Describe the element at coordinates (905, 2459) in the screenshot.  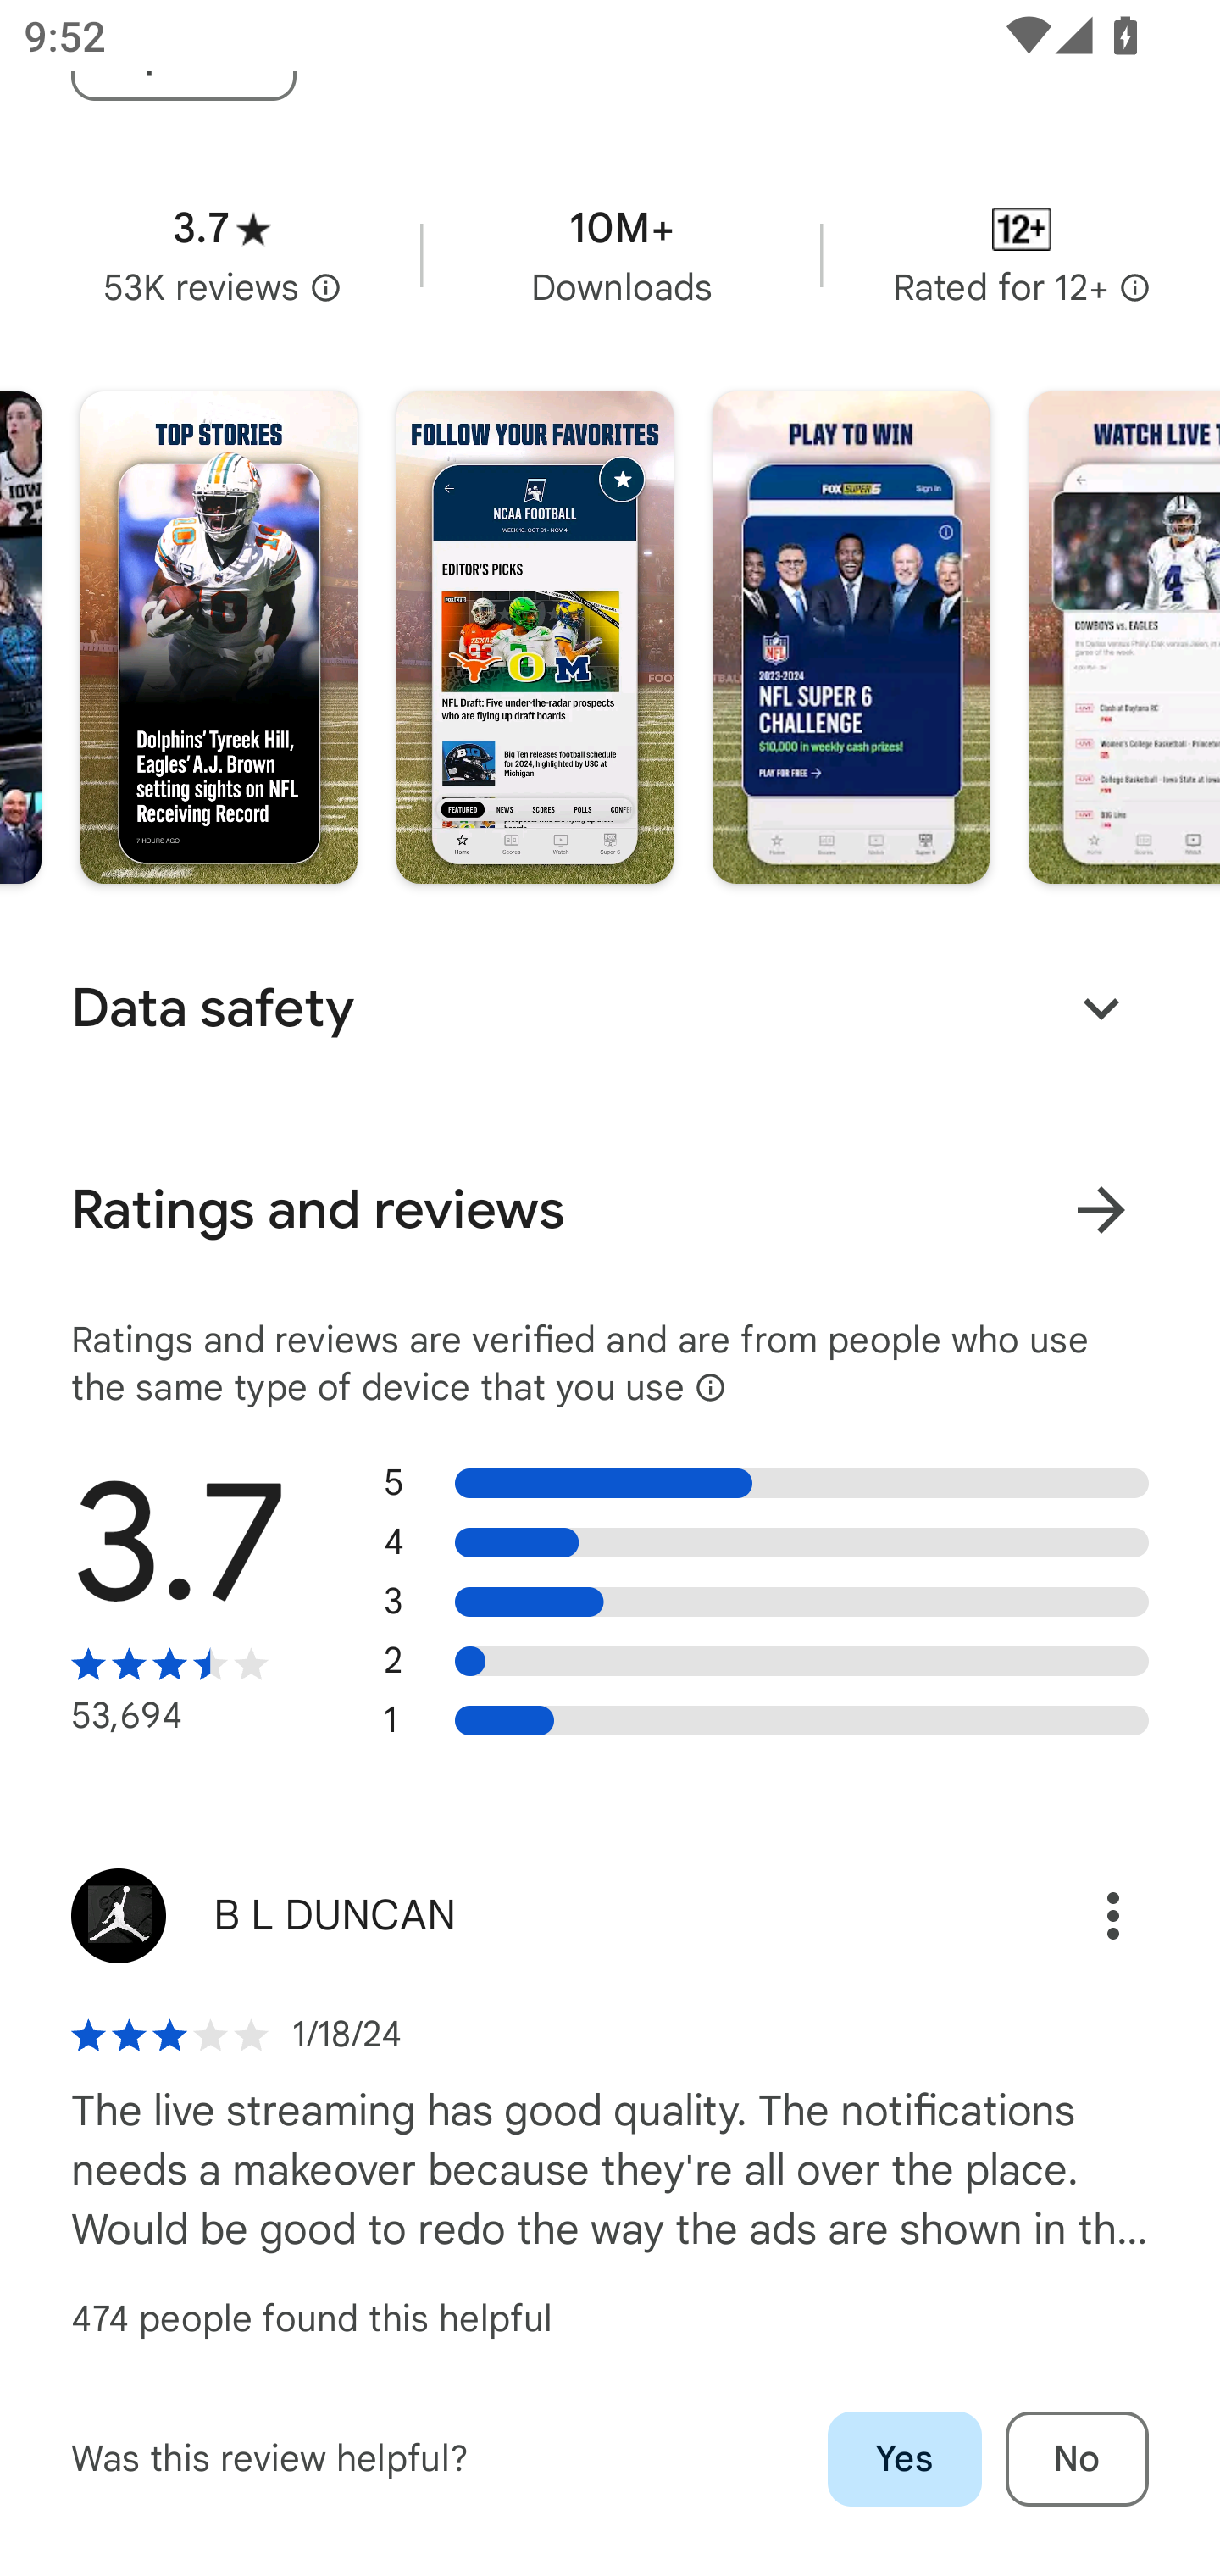
I see `Yes` at that location.